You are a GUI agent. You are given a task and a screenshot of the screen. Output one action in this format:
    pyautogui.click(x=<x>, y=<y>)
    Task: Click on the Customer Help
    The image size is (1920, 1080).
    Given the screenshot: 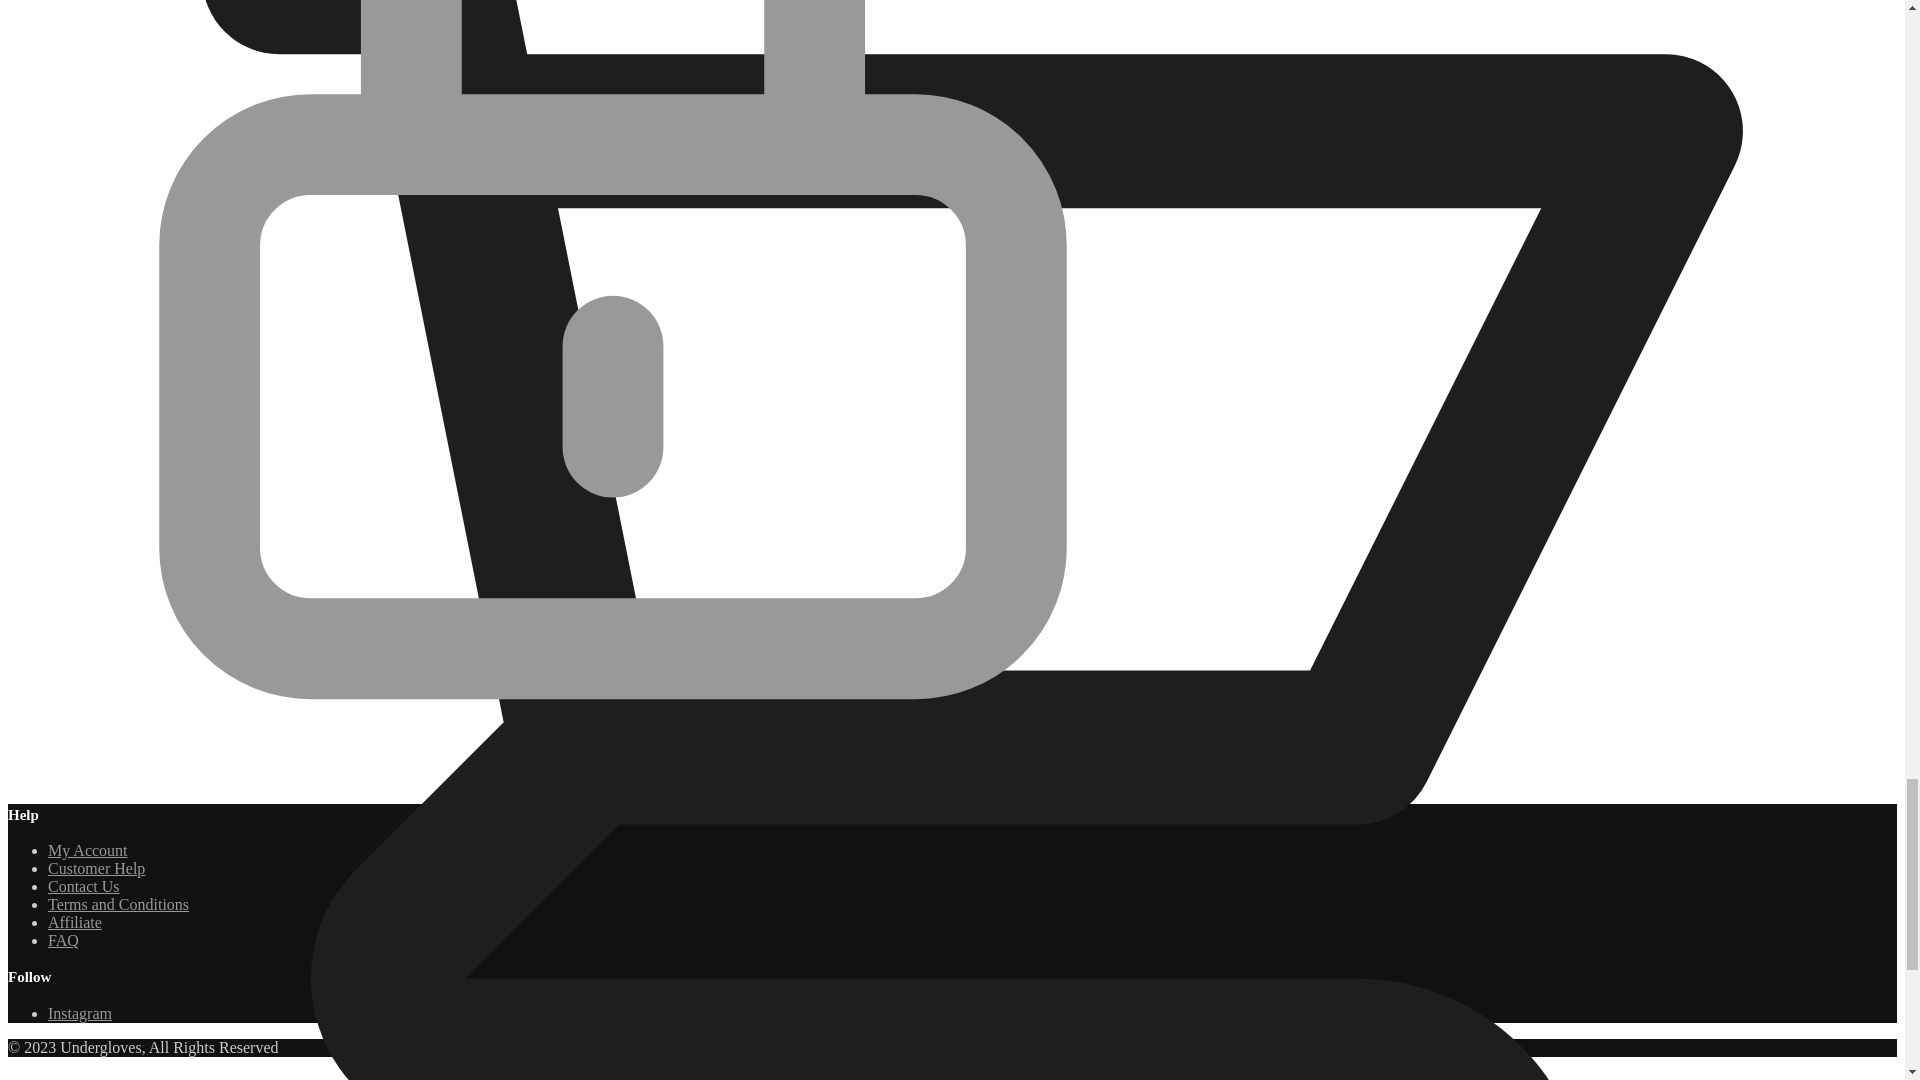 What is the action you would take?
    pyautogui.click(x=96, y=868)
    